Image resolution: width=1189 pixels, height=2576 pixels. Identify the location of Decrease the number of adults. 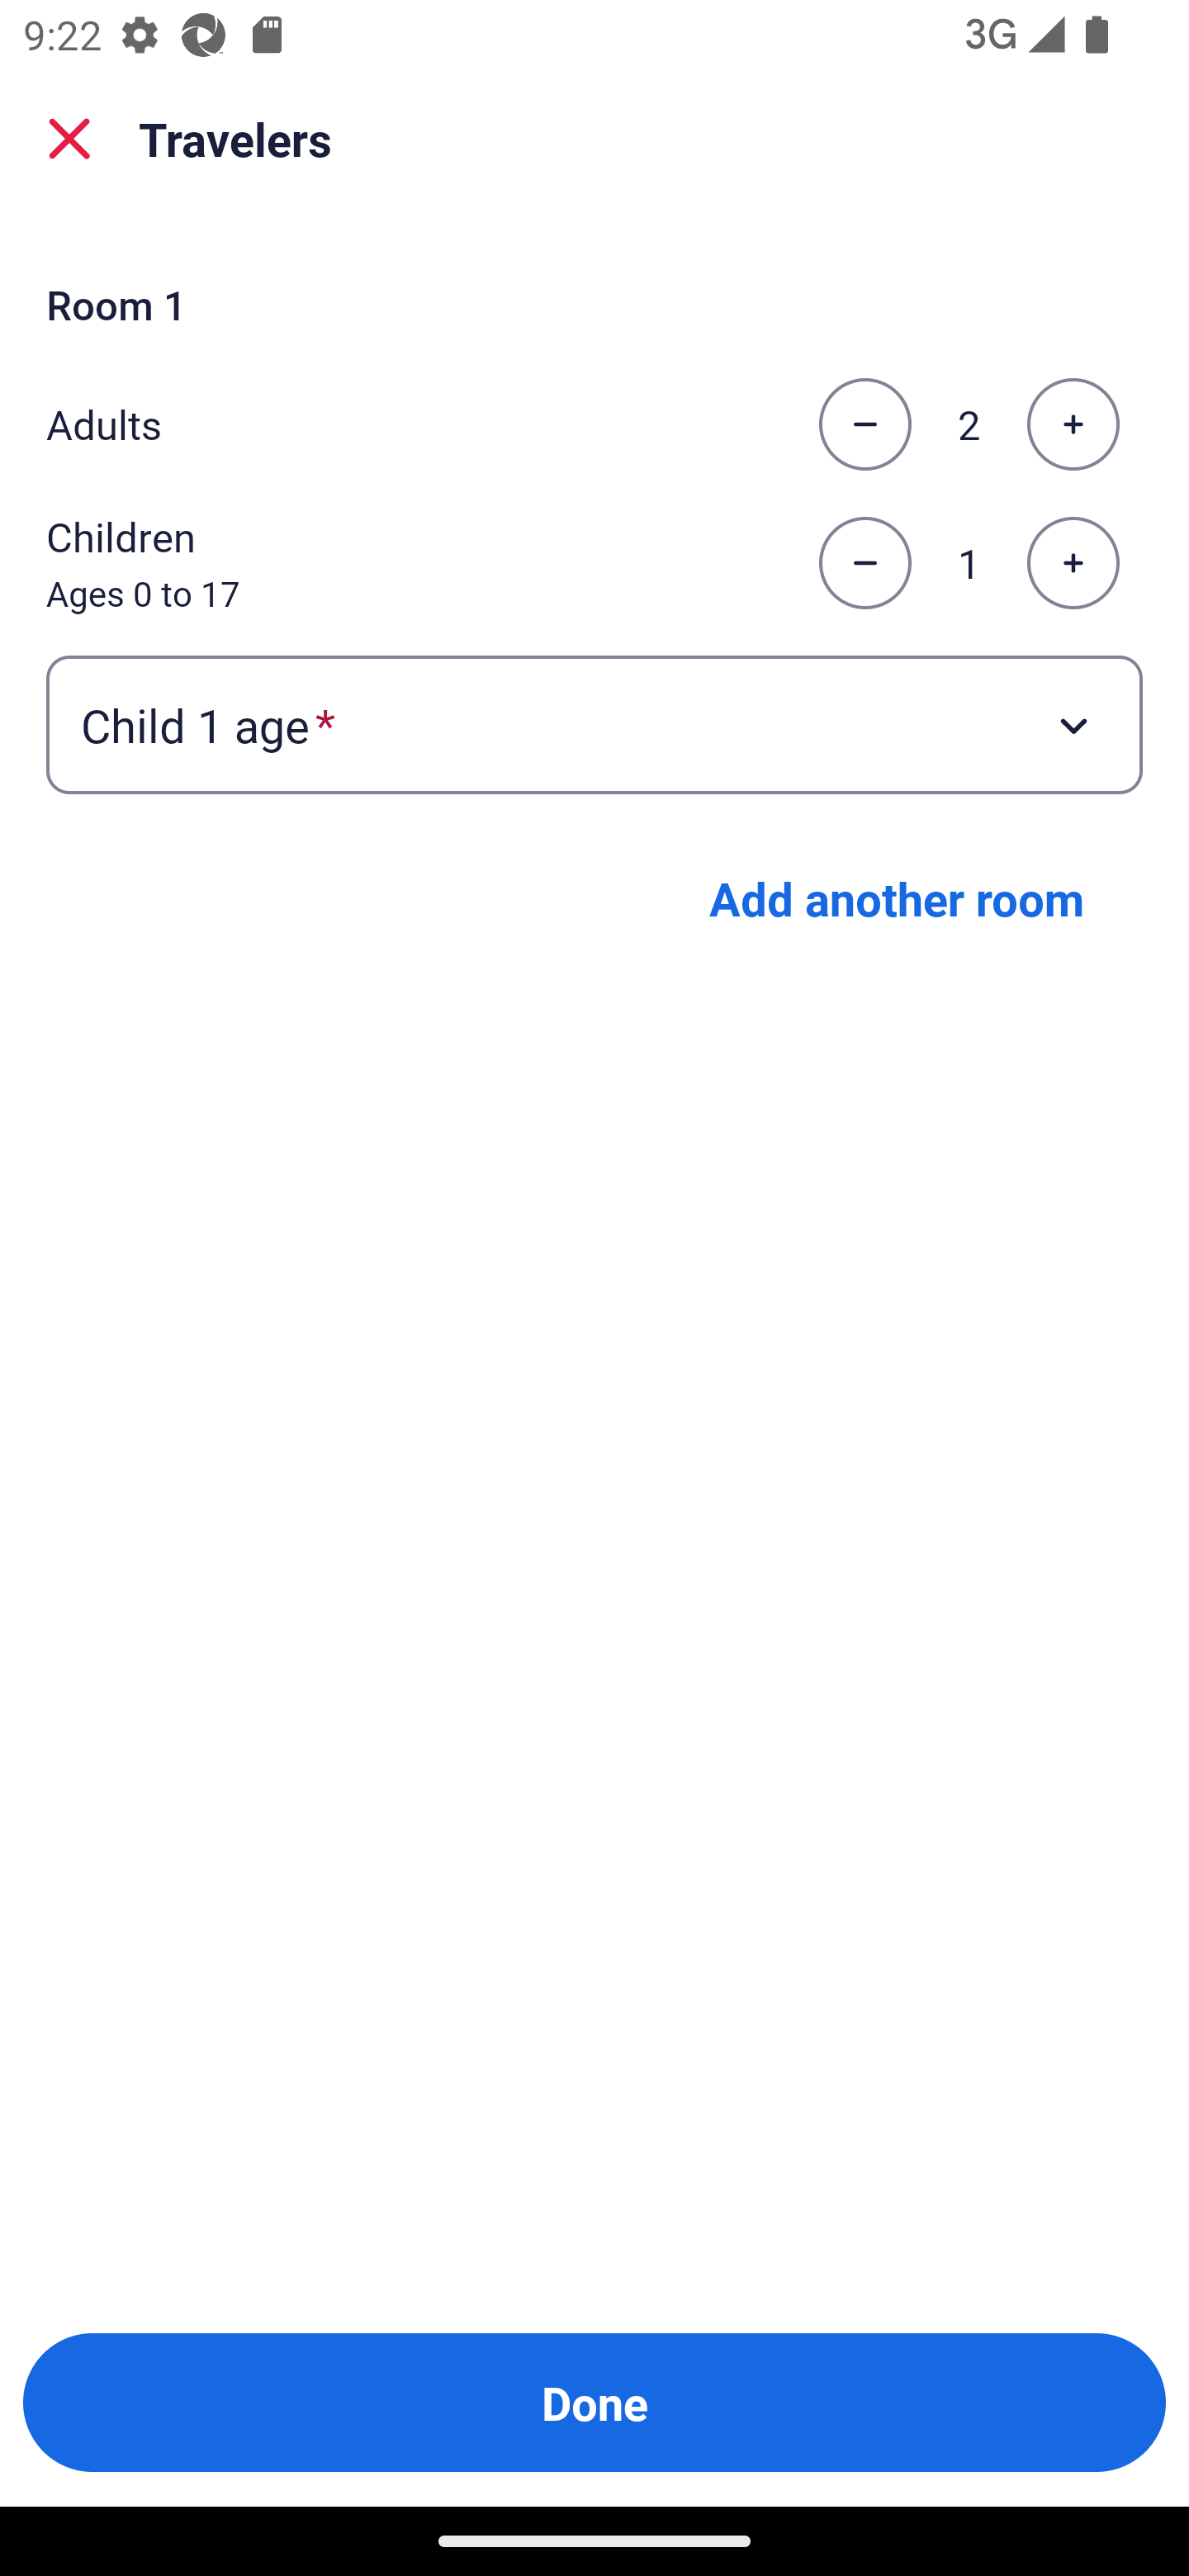
(865, 424).